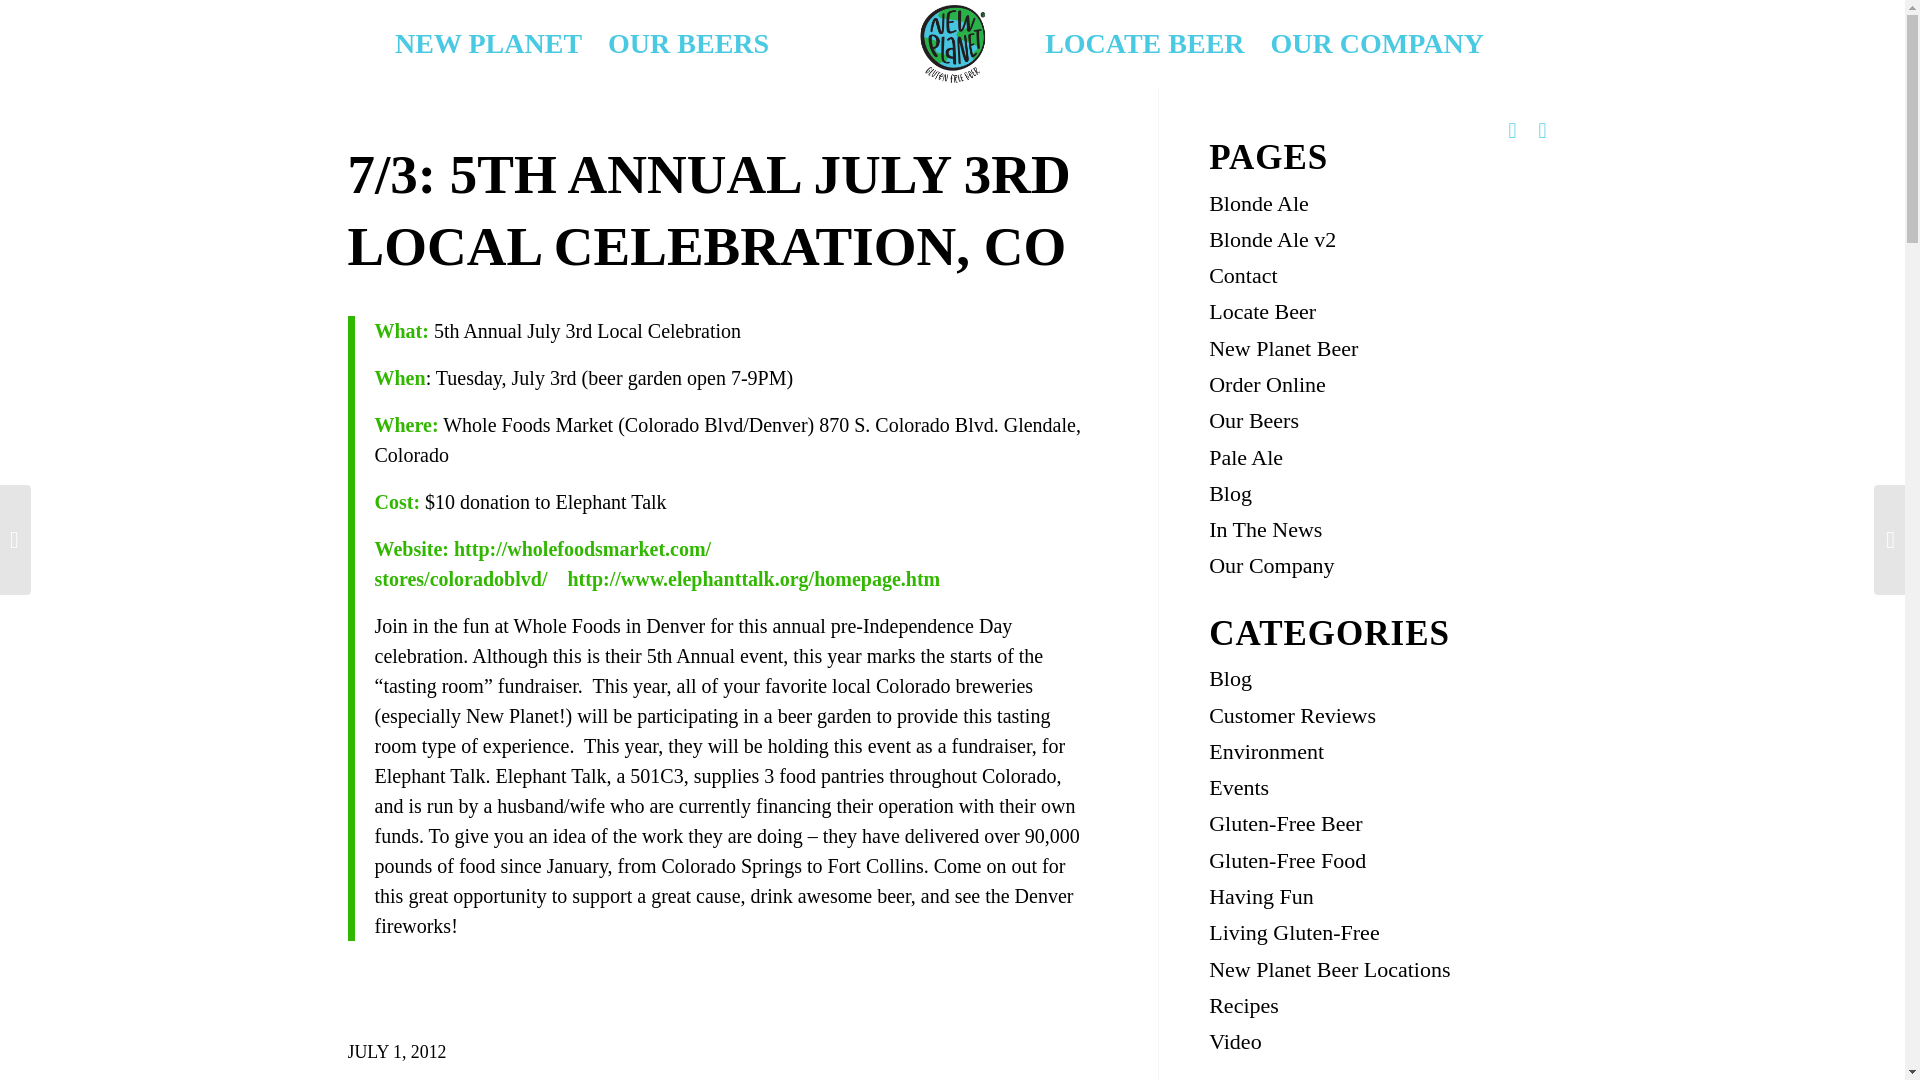 This screenshot has height=1080, width=1920. I want to click on OUR COMPANY, so click(1377, 44).